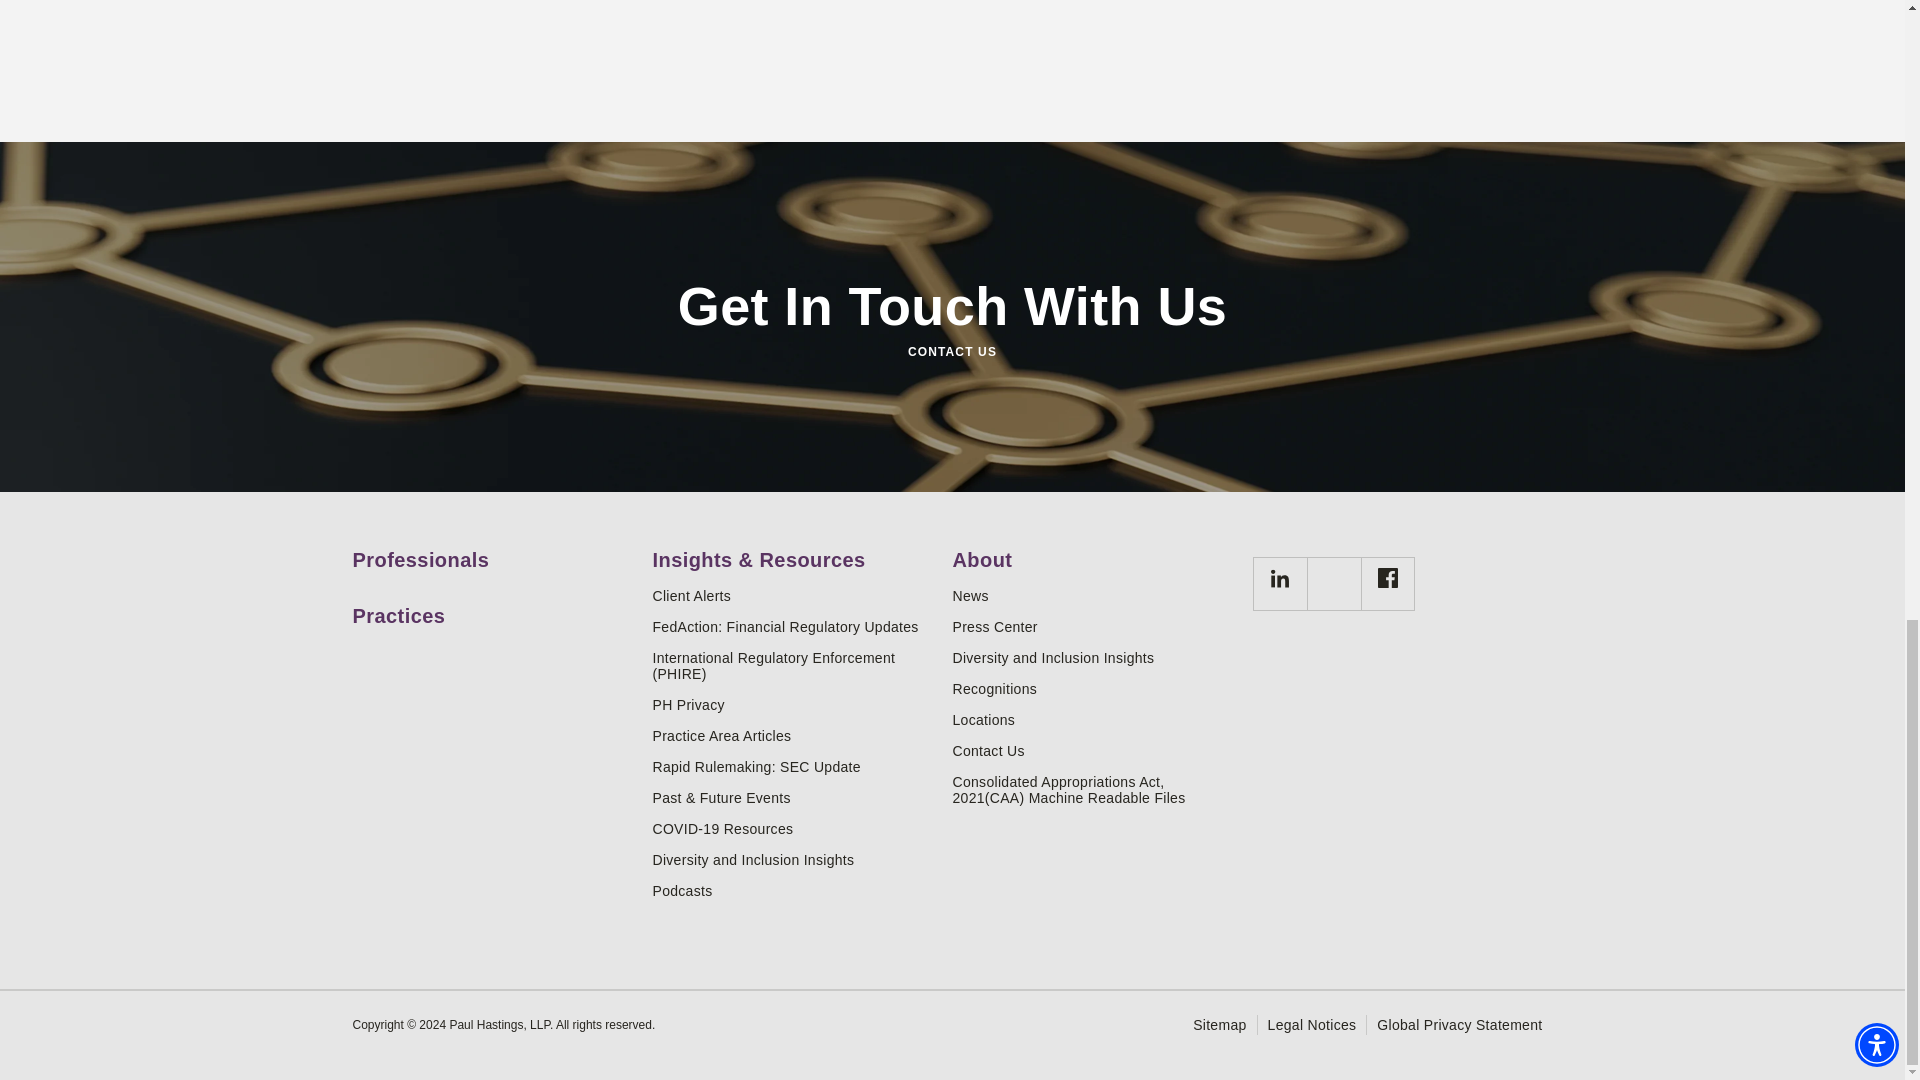 The height and width of the screenshot is (1080, 1920). I want to click on Practices, so click(494, 608).